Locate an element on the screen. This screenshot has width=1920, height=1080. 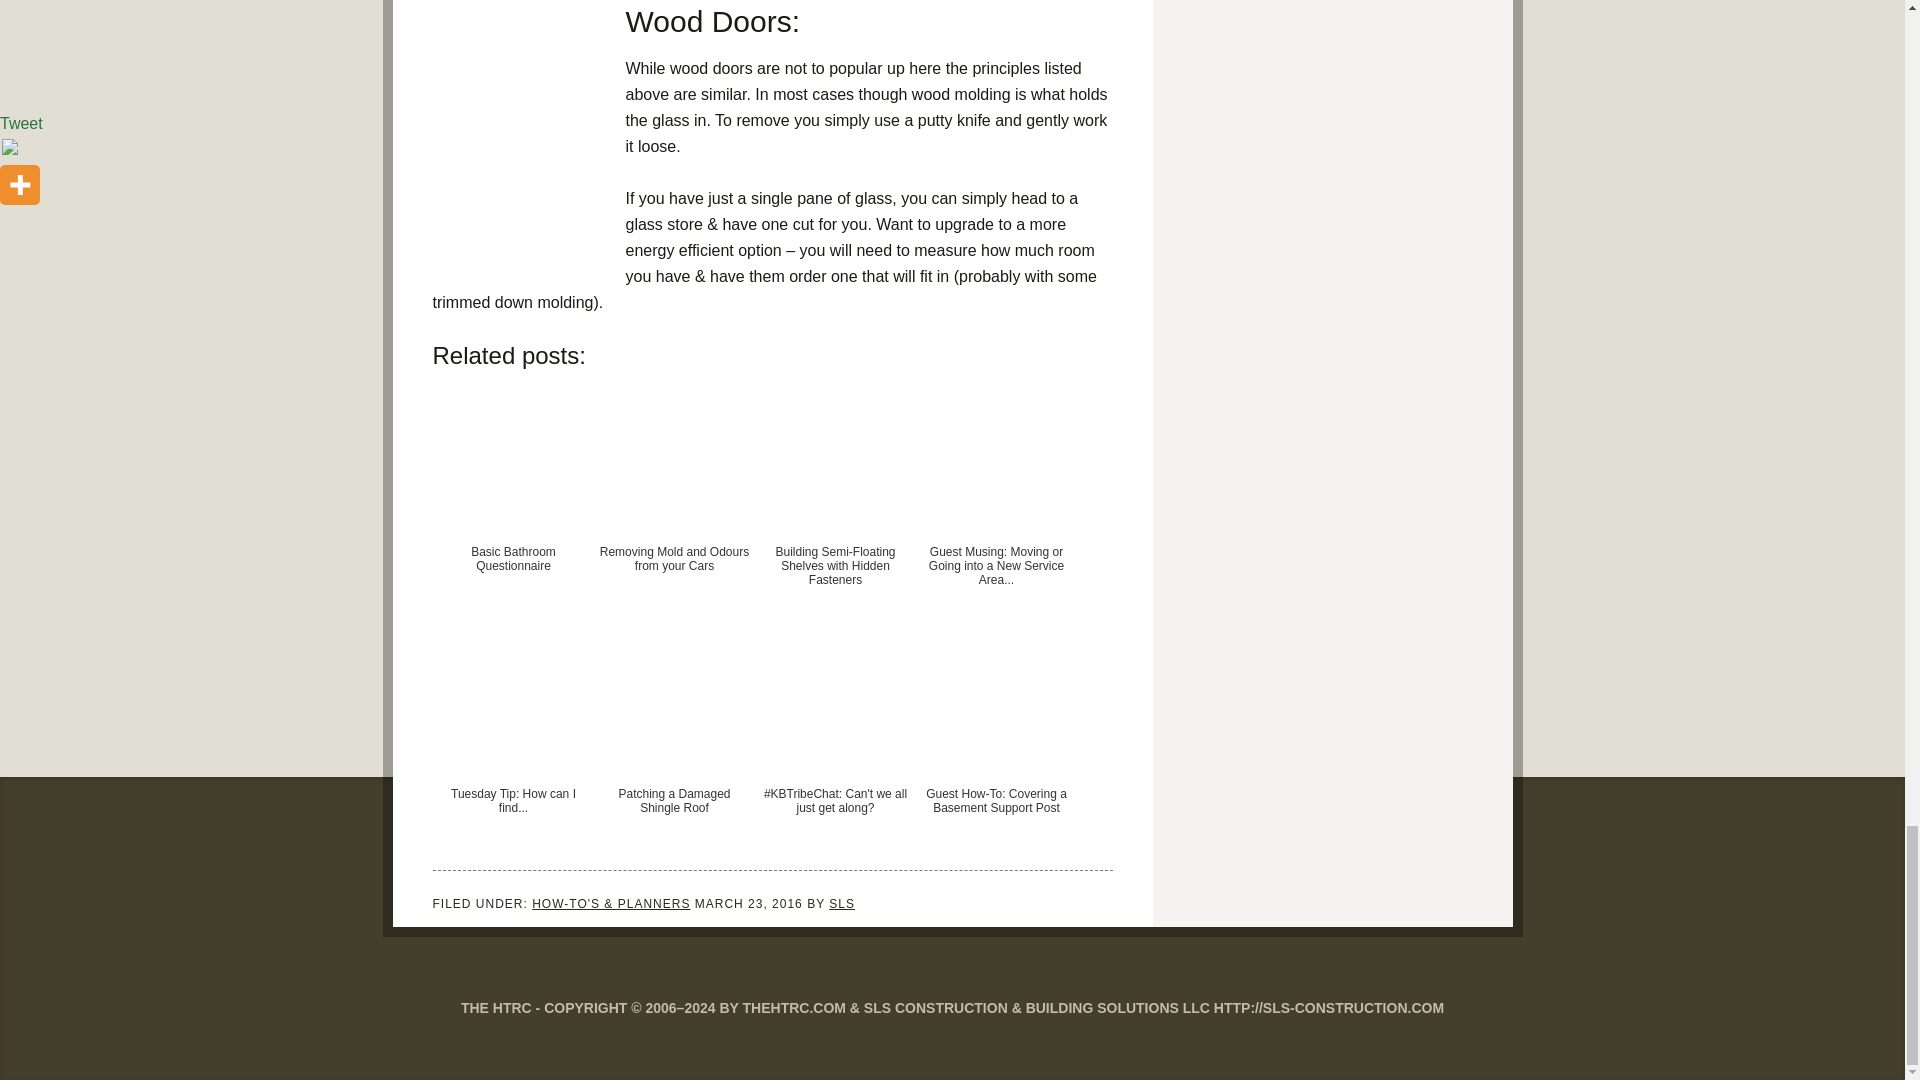
SLS is located at coordinates (842, 904).